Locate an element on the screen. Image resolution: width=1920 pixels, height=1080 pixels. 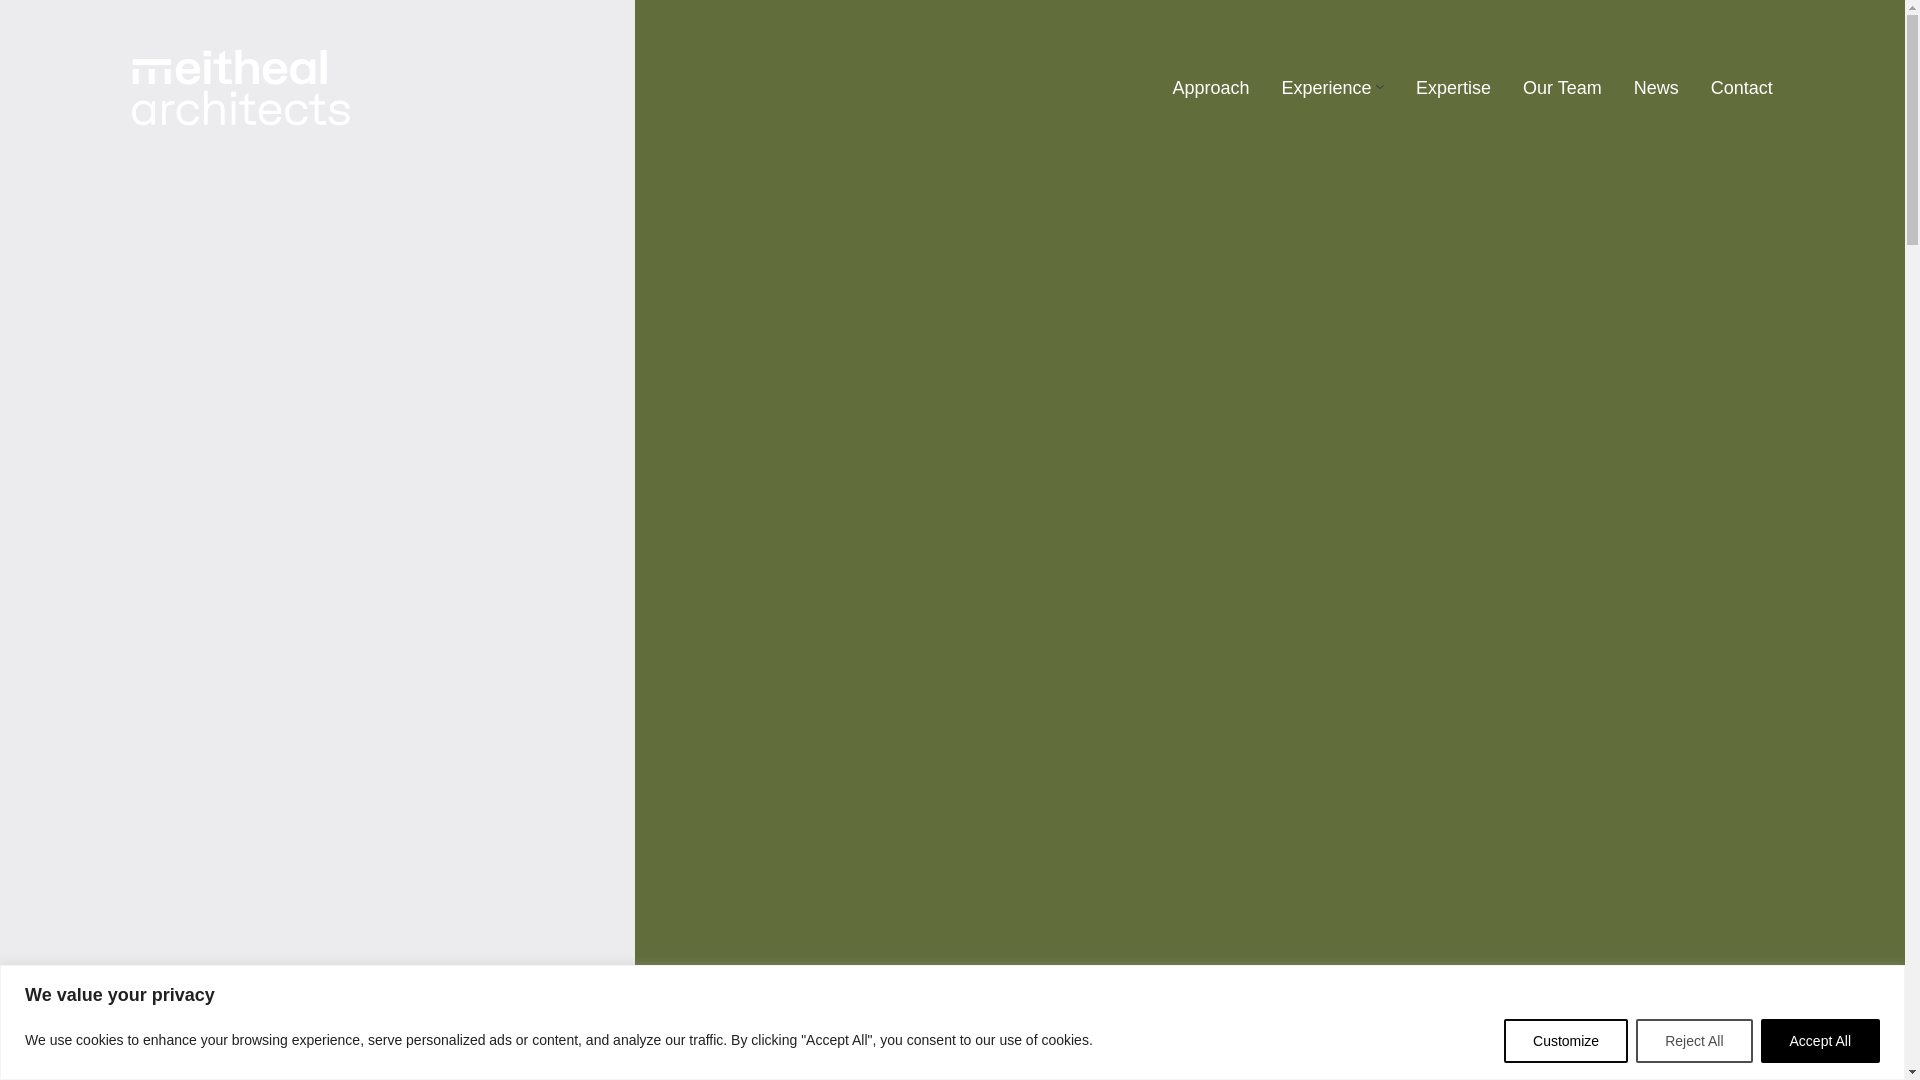
News is located at coordinates (1656, 88).